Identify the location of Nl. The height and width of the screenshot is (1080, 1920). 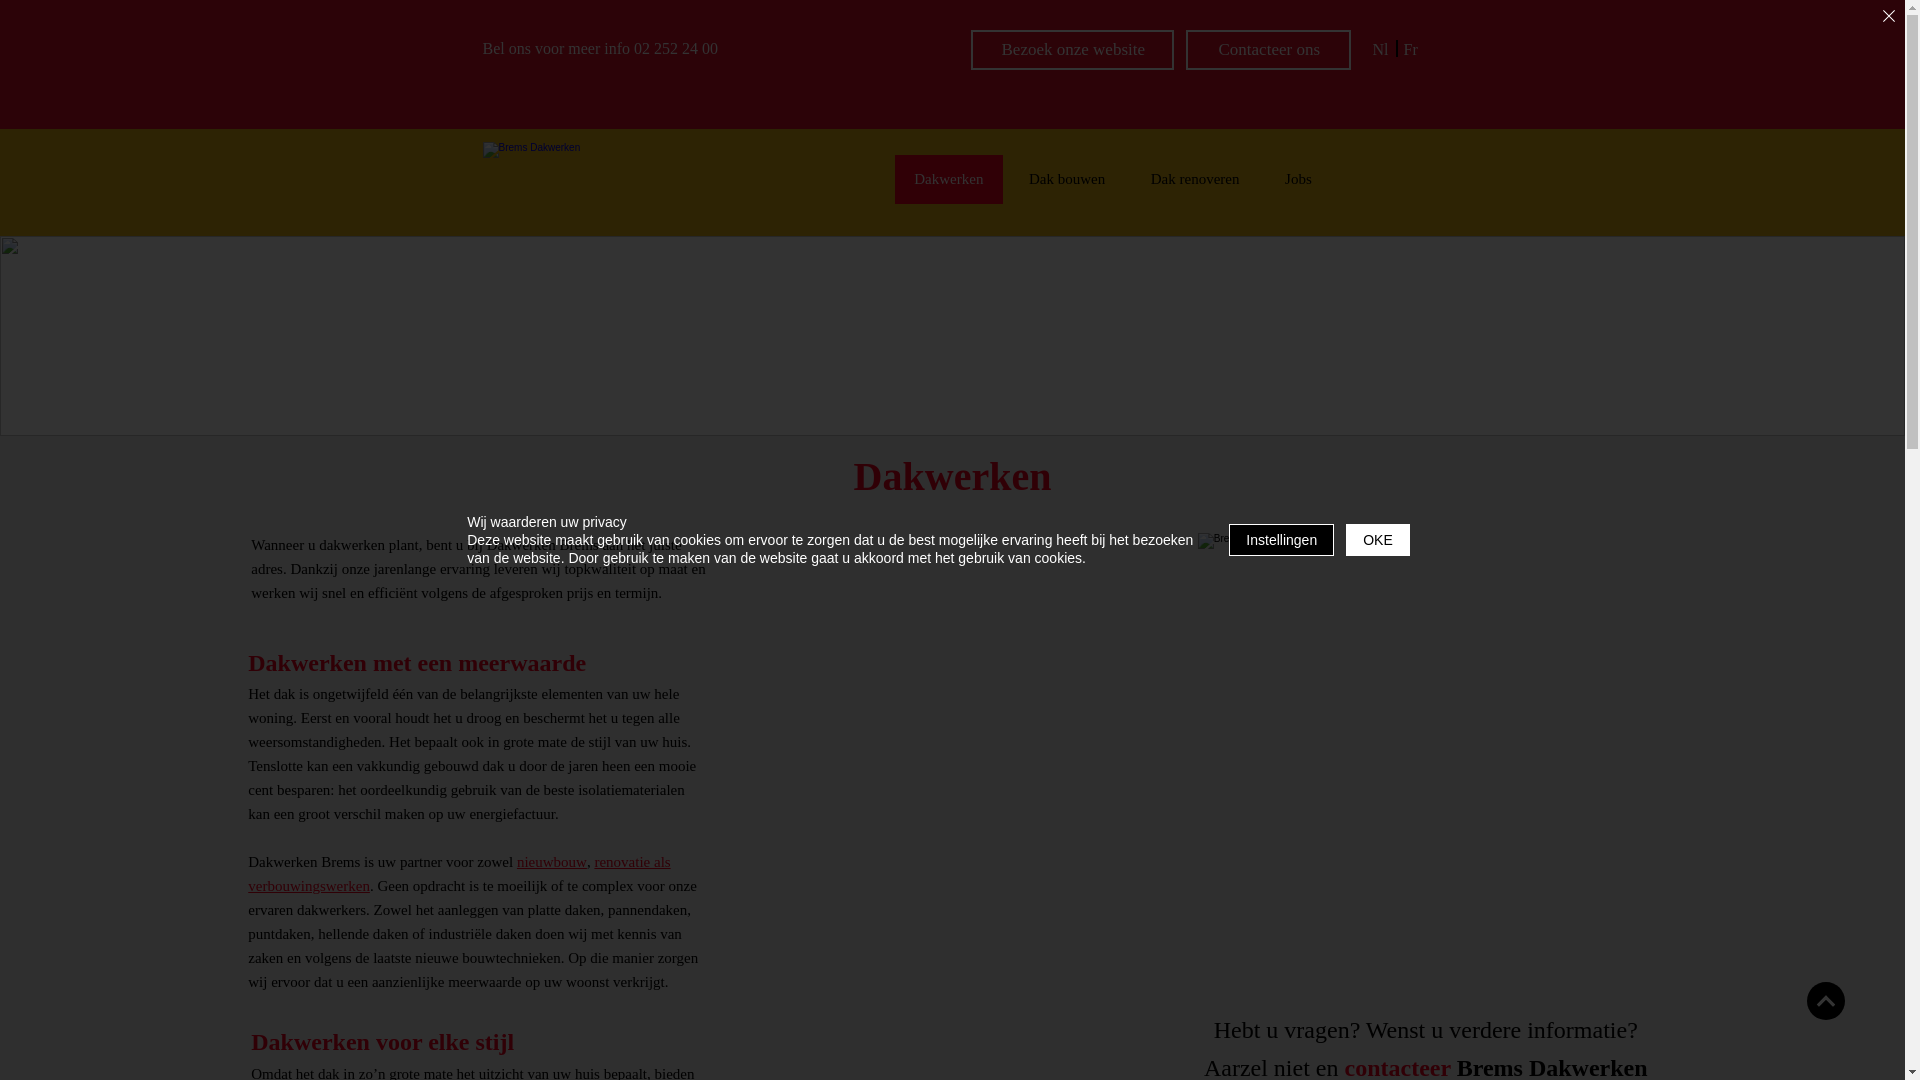
(1380, 50).